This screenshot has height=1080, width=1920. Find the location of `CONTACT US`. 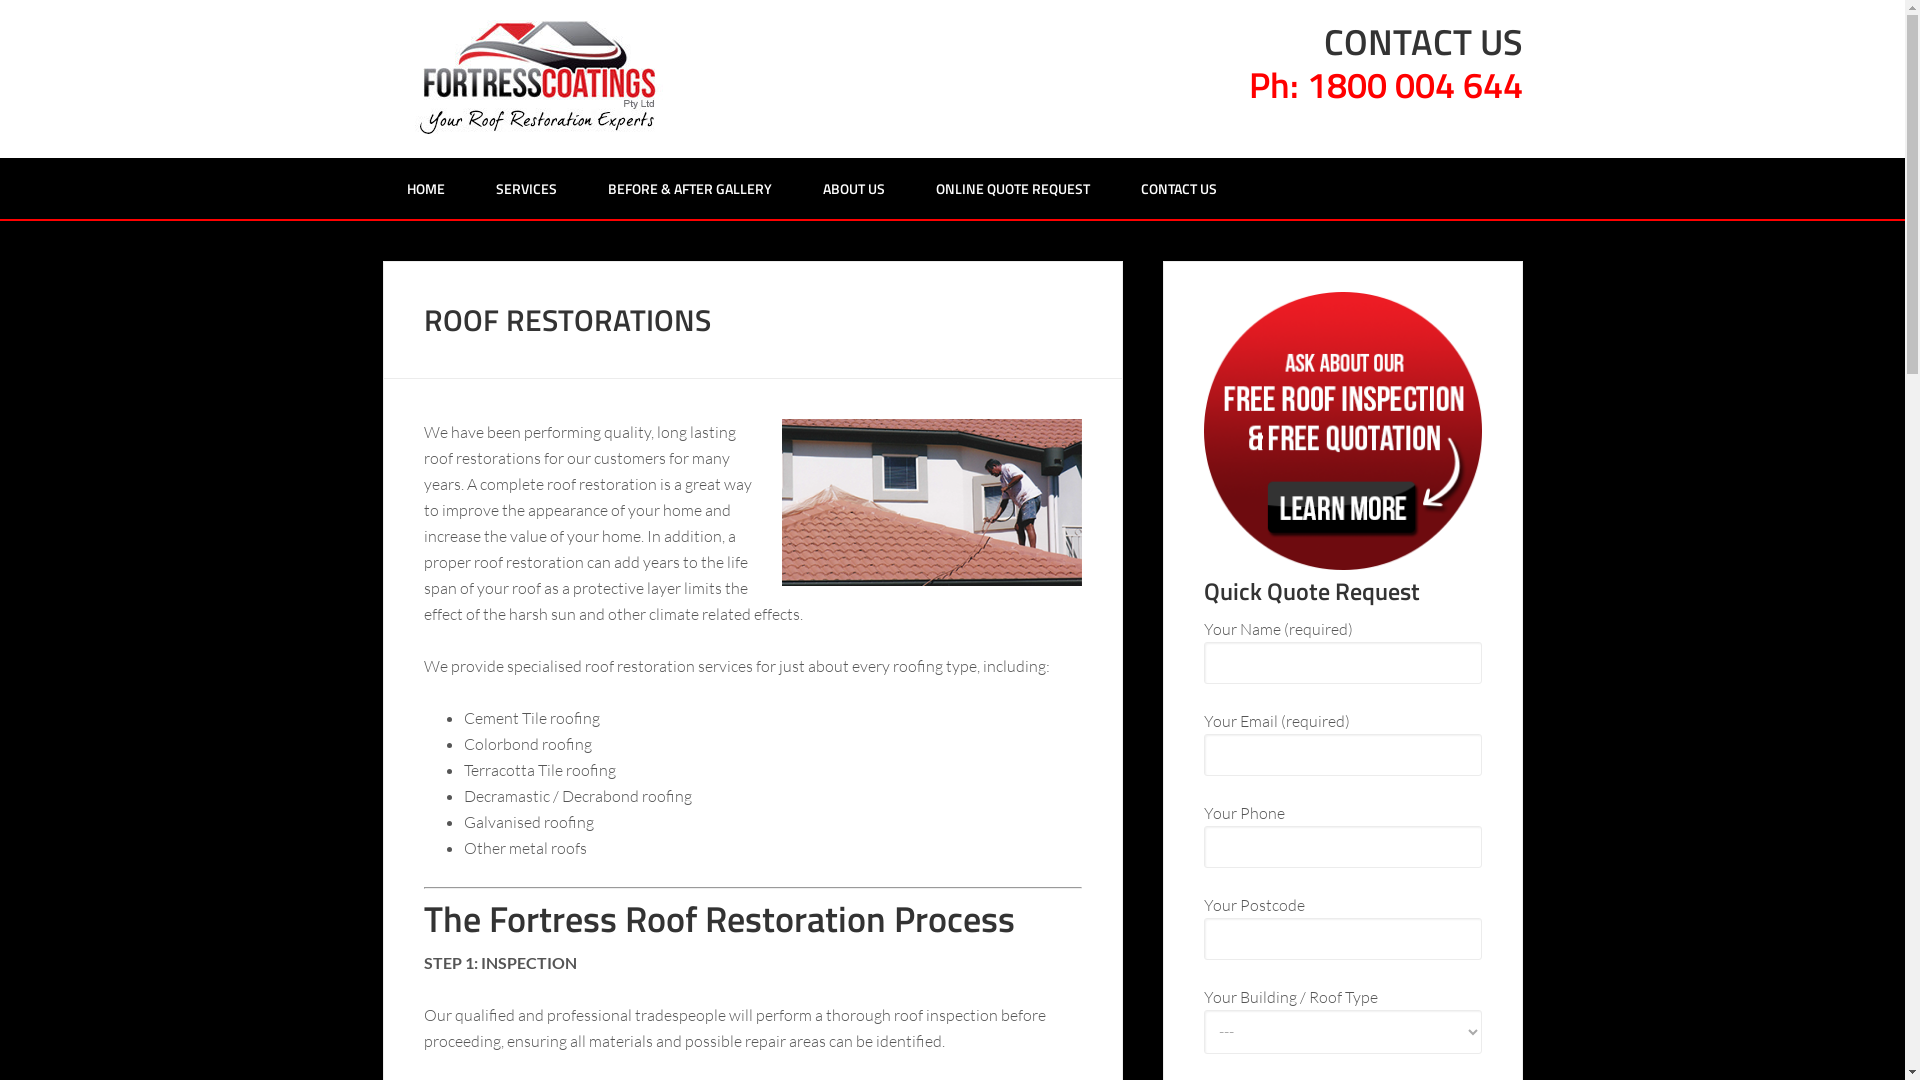

CONTACT US is located at coordinates (1178, 188).